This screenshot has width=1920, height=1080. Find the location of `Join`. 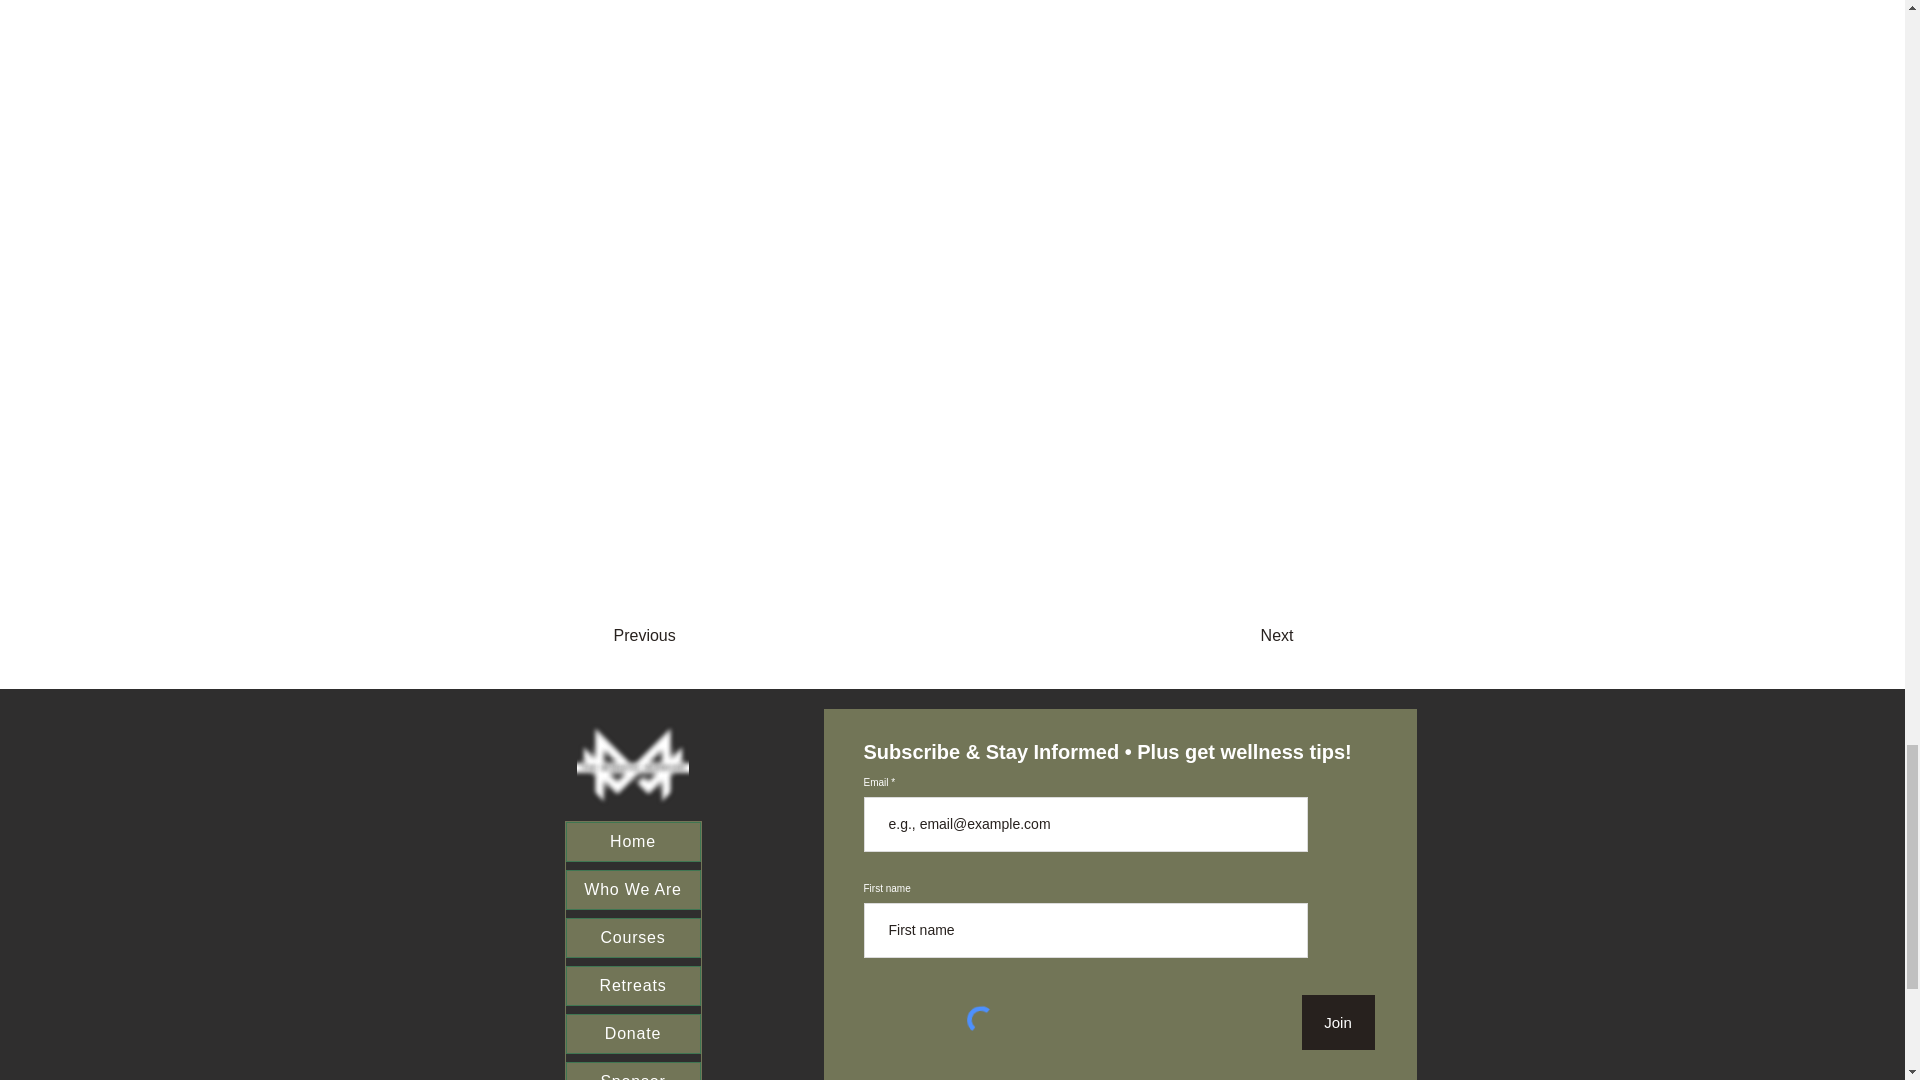

Join is located at coordinates (1338, 1022).